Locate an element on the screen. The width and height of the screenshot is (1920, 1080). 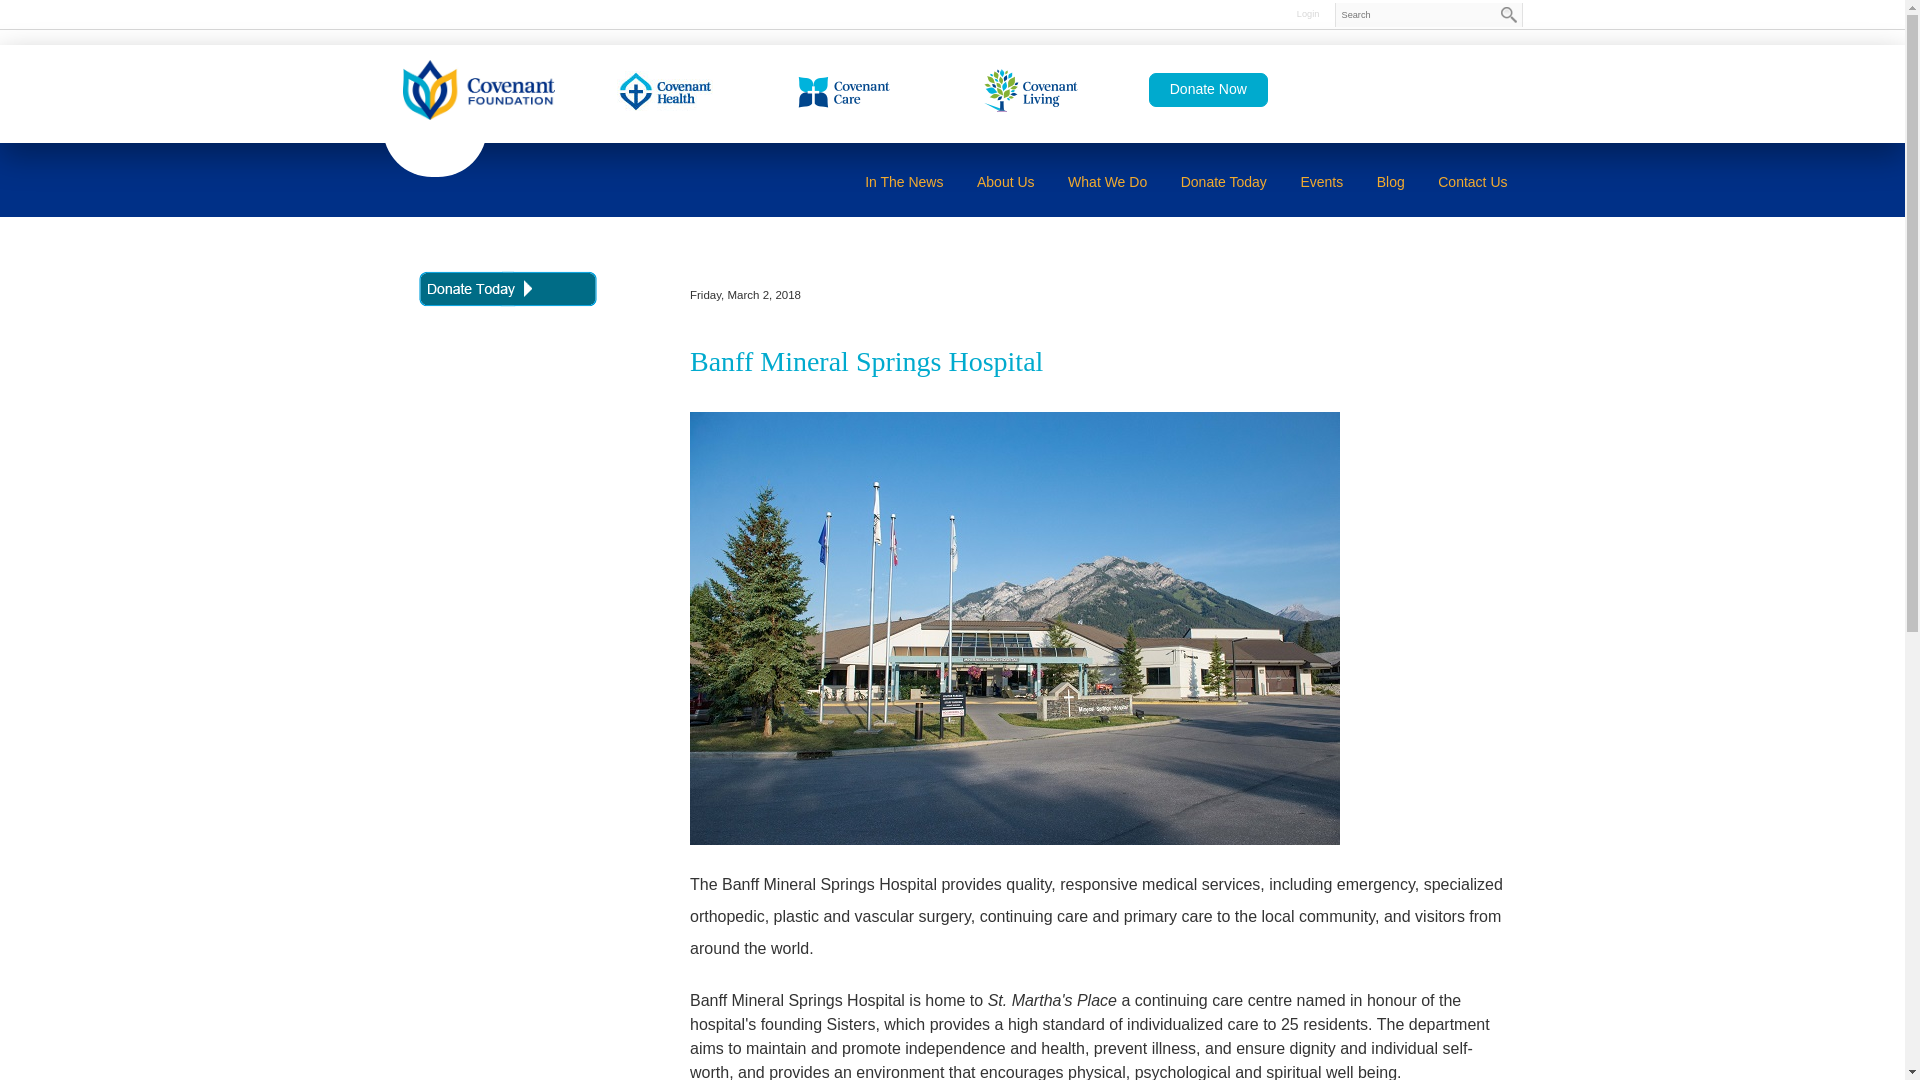
Donate Now is located at coordinates (1208, 90).